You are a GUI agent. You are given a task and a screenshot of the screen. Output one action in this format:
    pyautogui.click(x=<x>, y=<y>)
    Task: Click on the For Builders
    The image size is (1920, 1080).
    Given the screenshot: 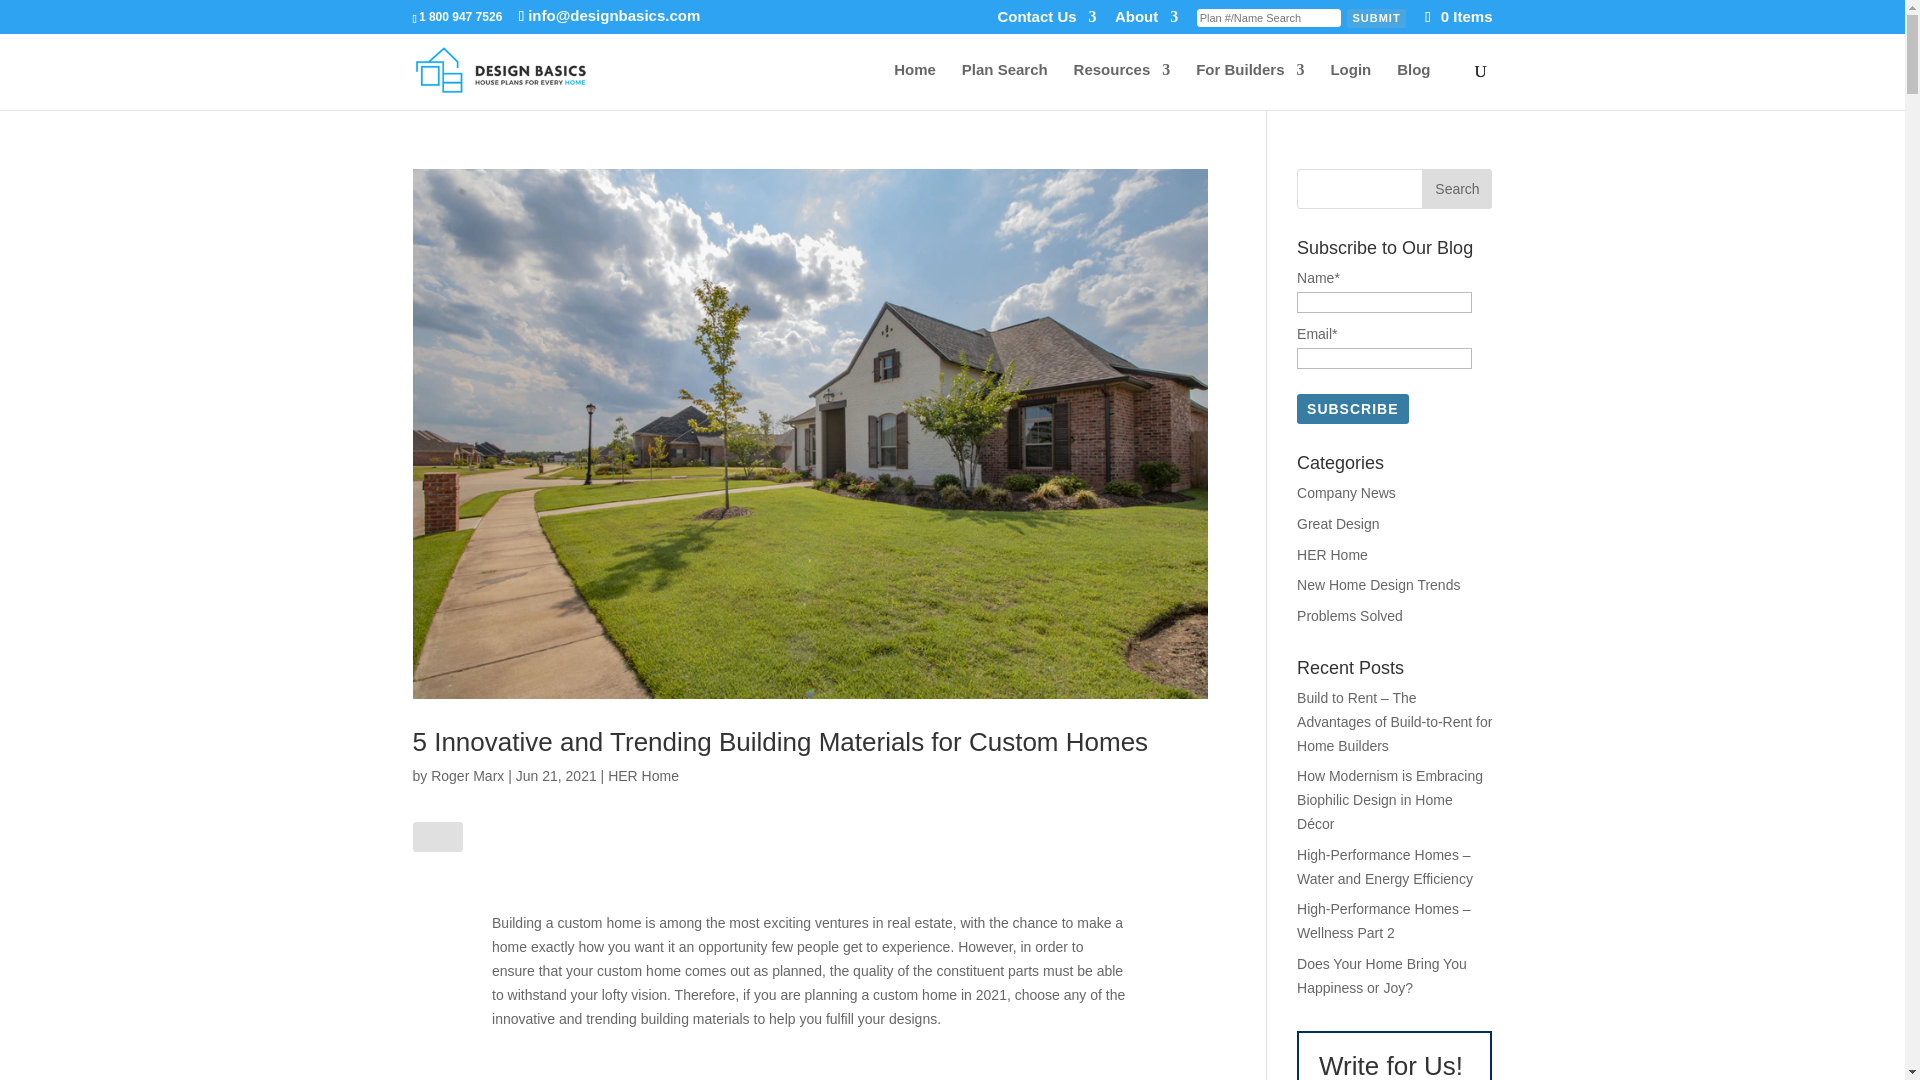 What is the action you would take?
    pyautogui.click(x=1250, y=86)
    